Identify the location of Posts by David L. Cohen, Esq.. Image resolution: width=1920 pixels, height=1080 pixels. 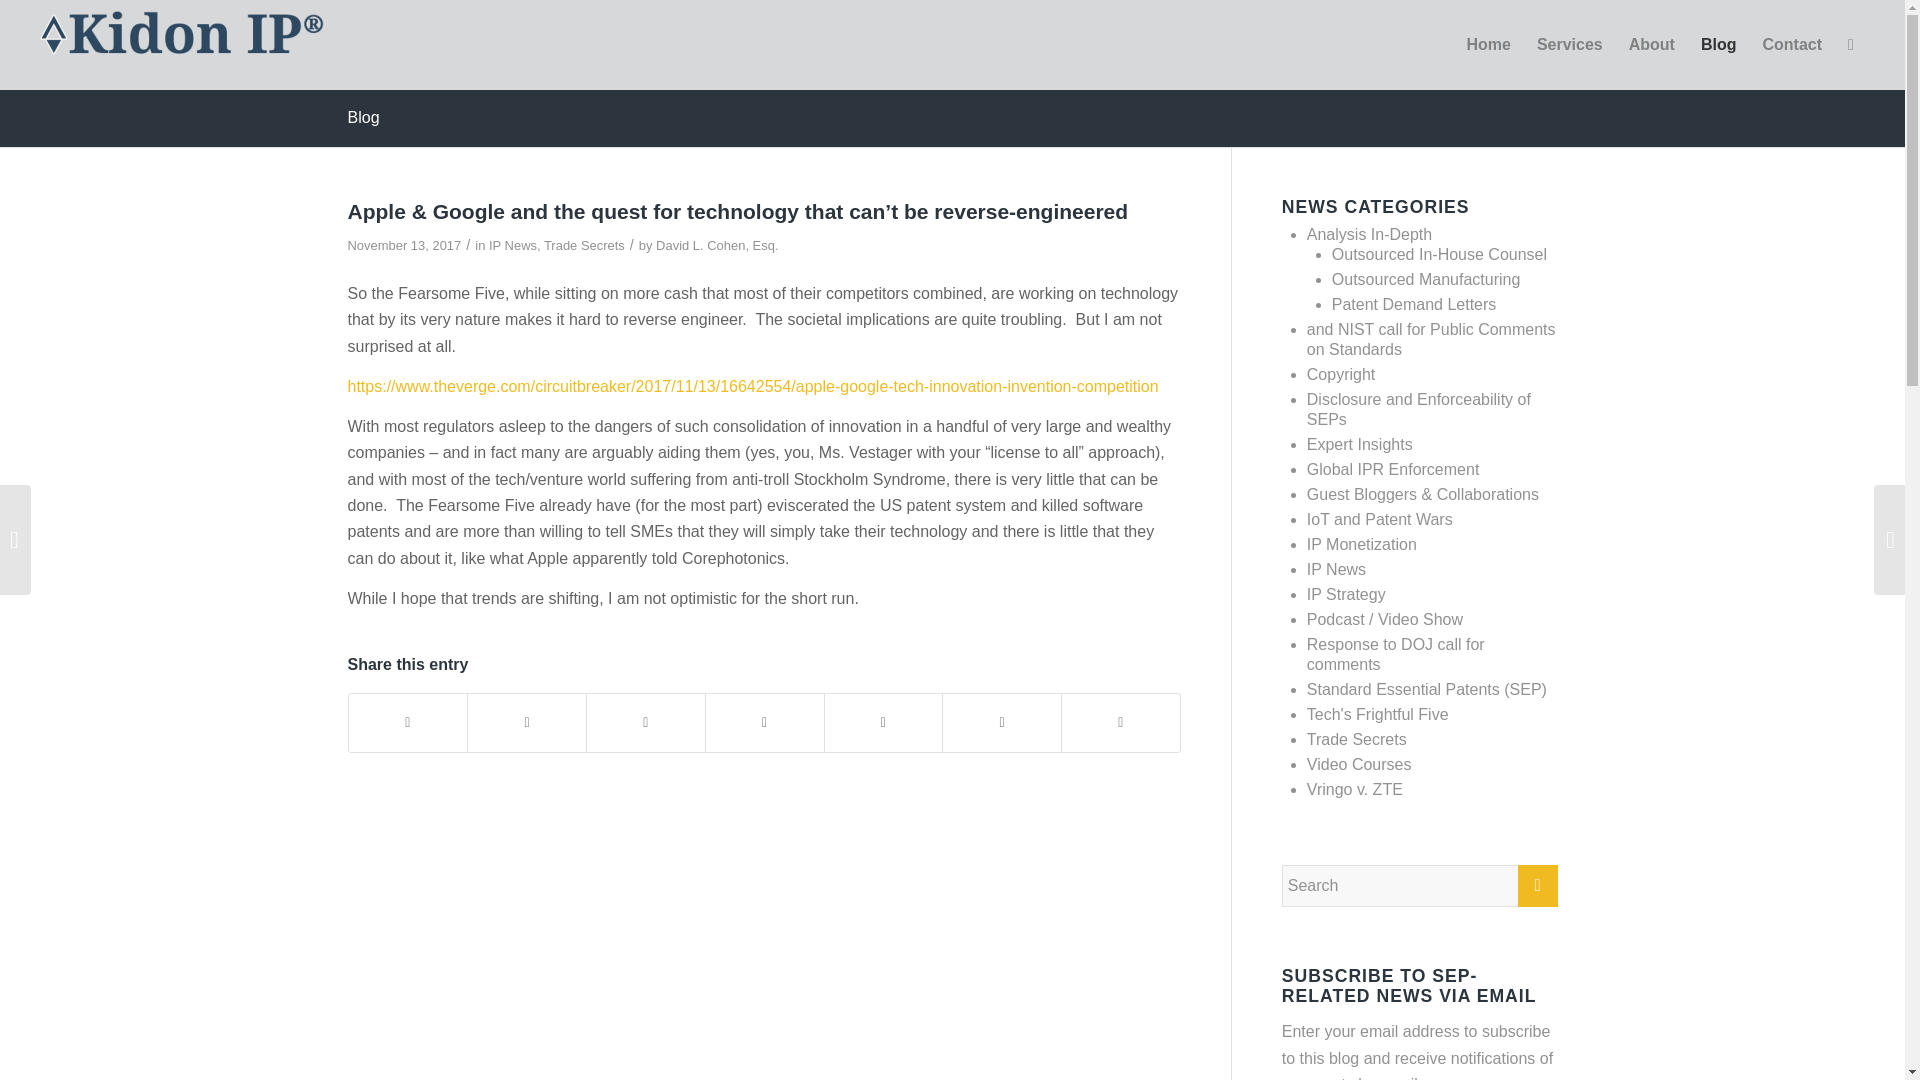
(716, 244).